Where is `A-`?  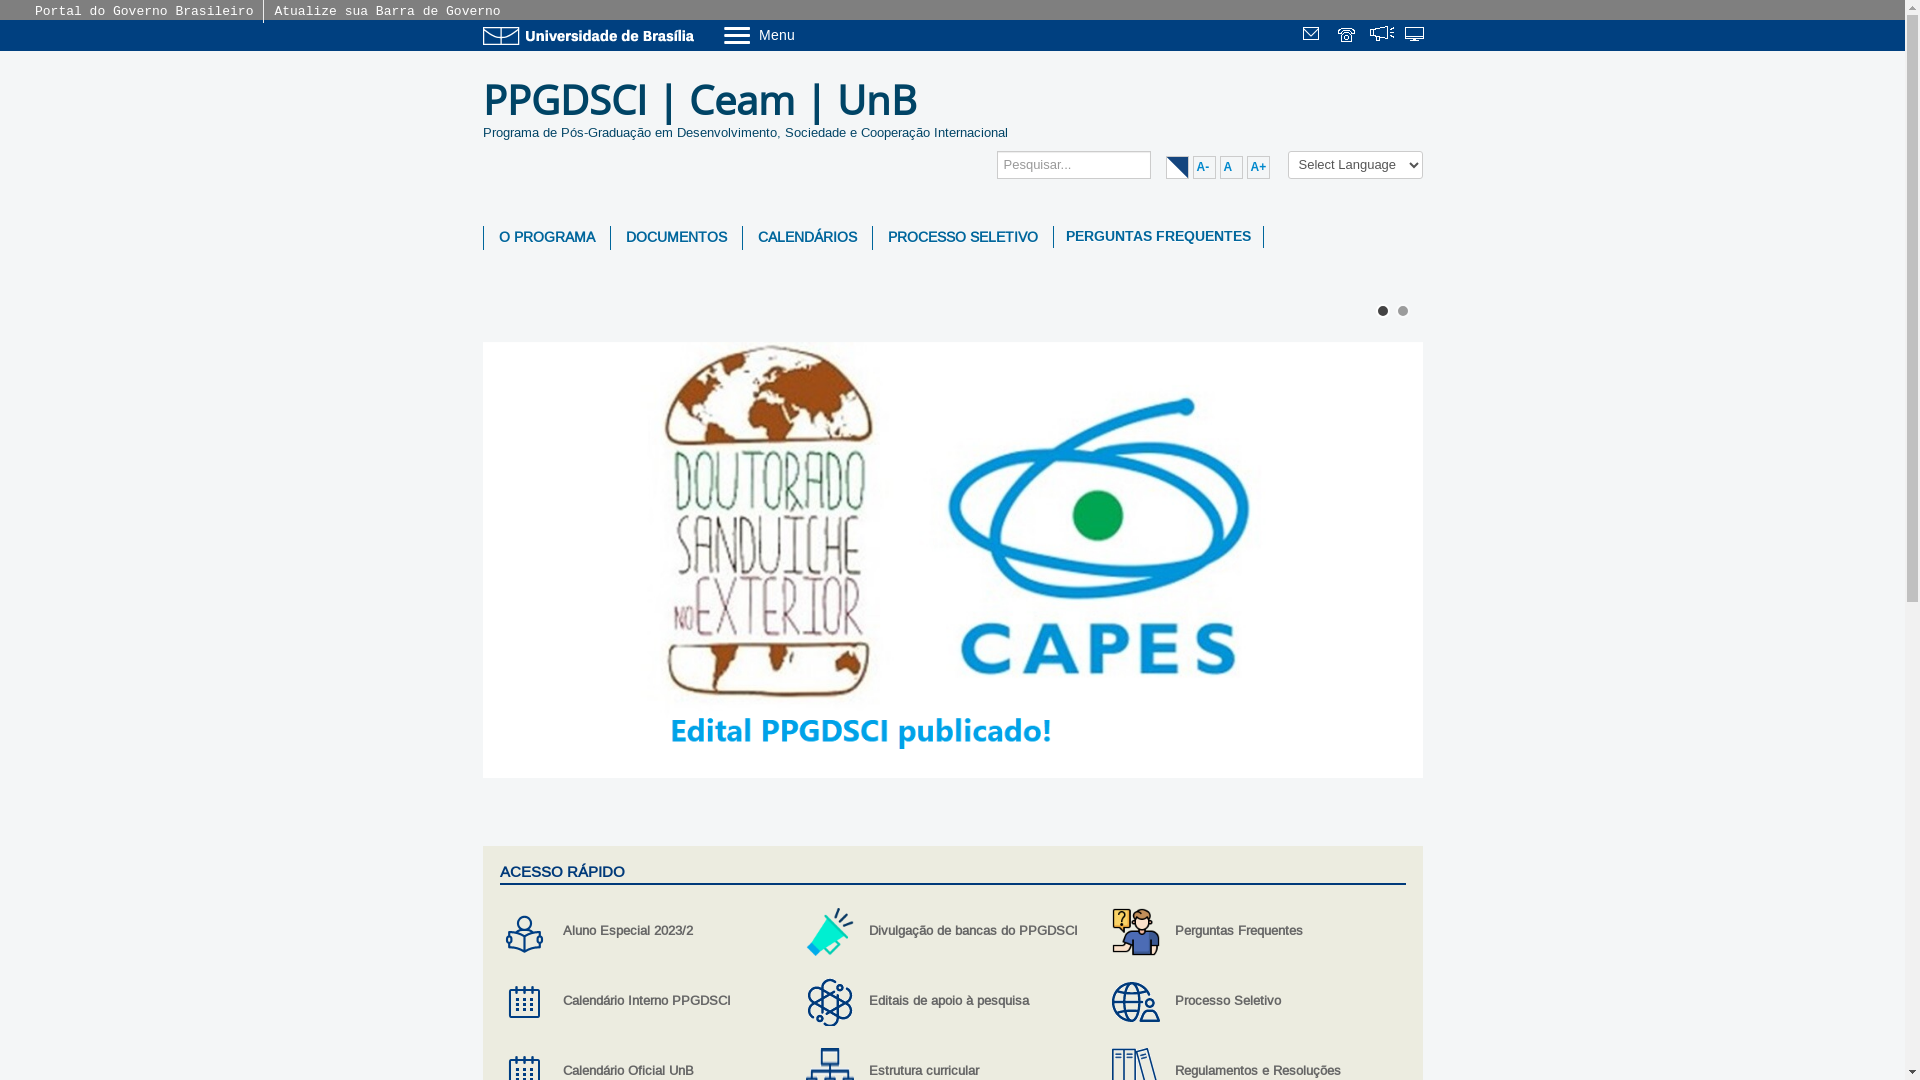 A- is located at coordinates (1204, 167).